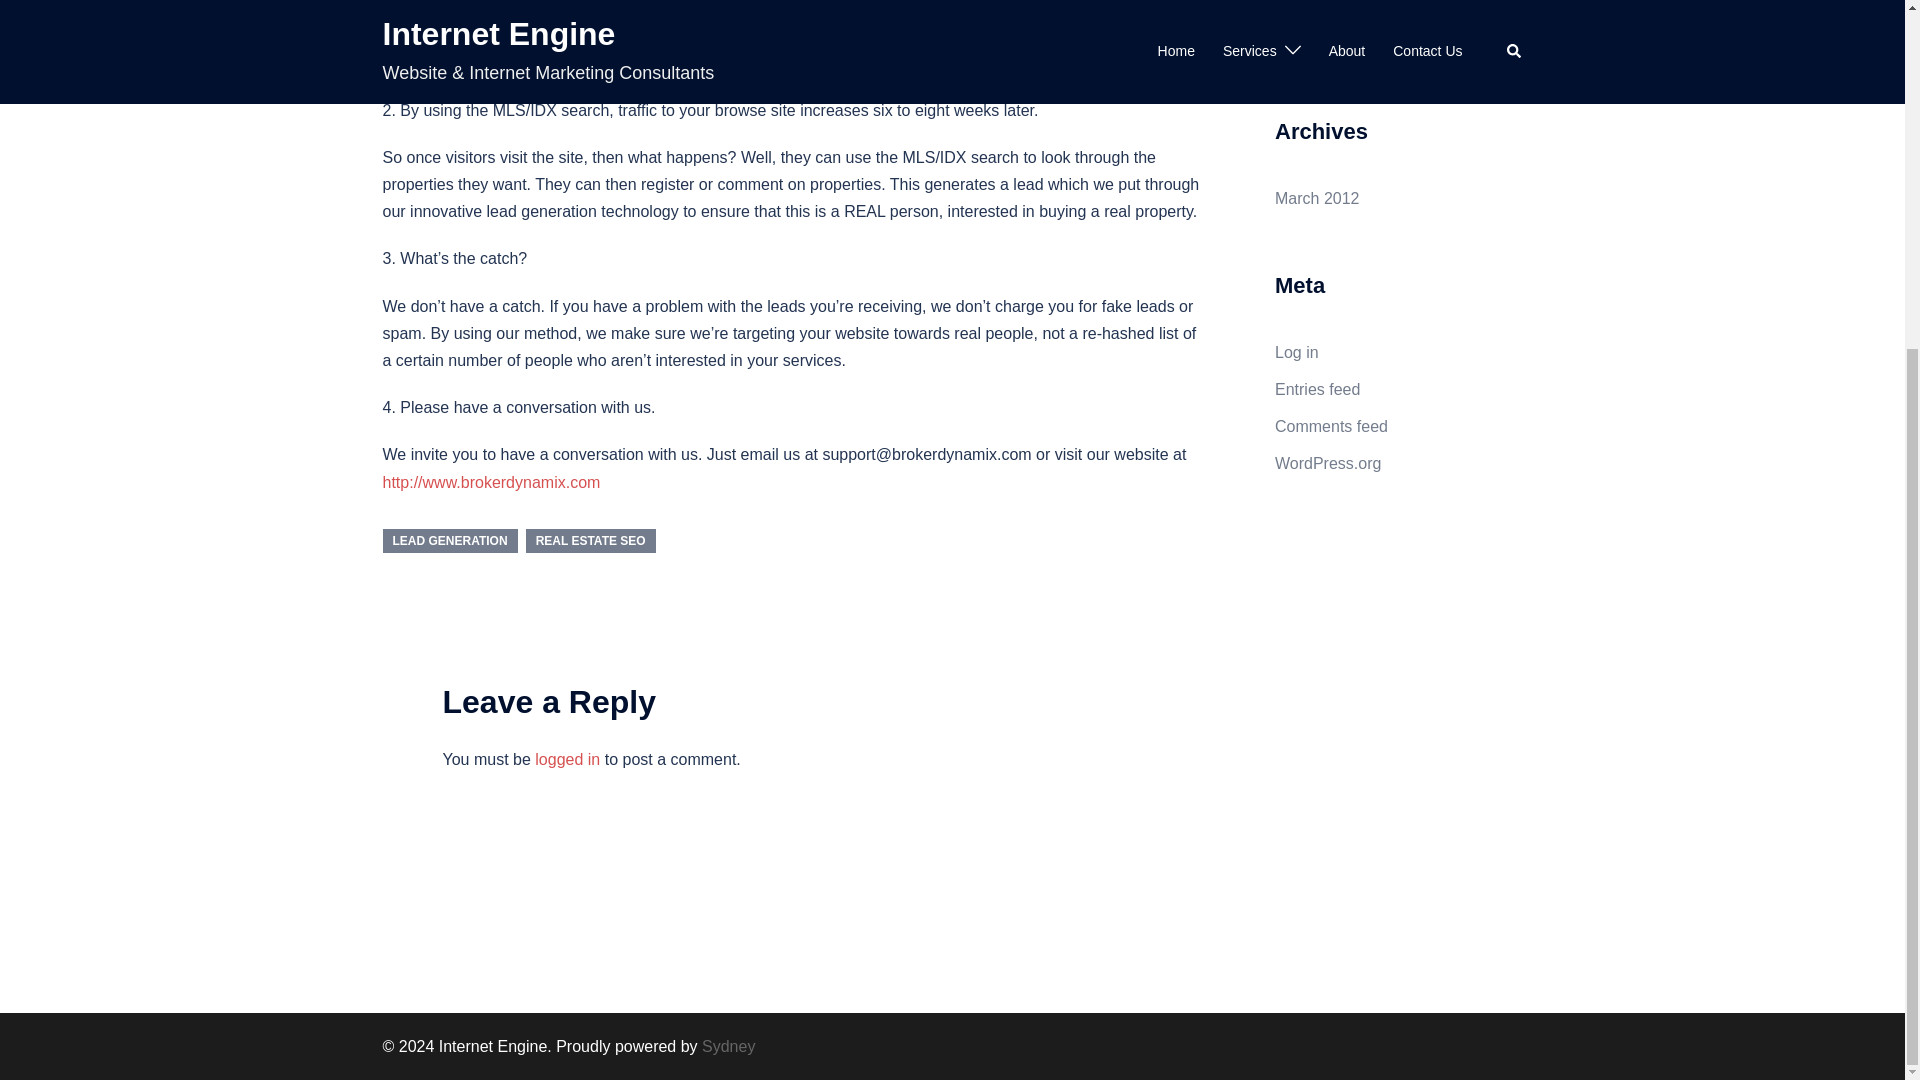 This screenshot has height=1080, width=1920. What do you see at coordinates (1331, 426) in the screenshot?
I see `Comments feed` at bounding box center [1331, 426].